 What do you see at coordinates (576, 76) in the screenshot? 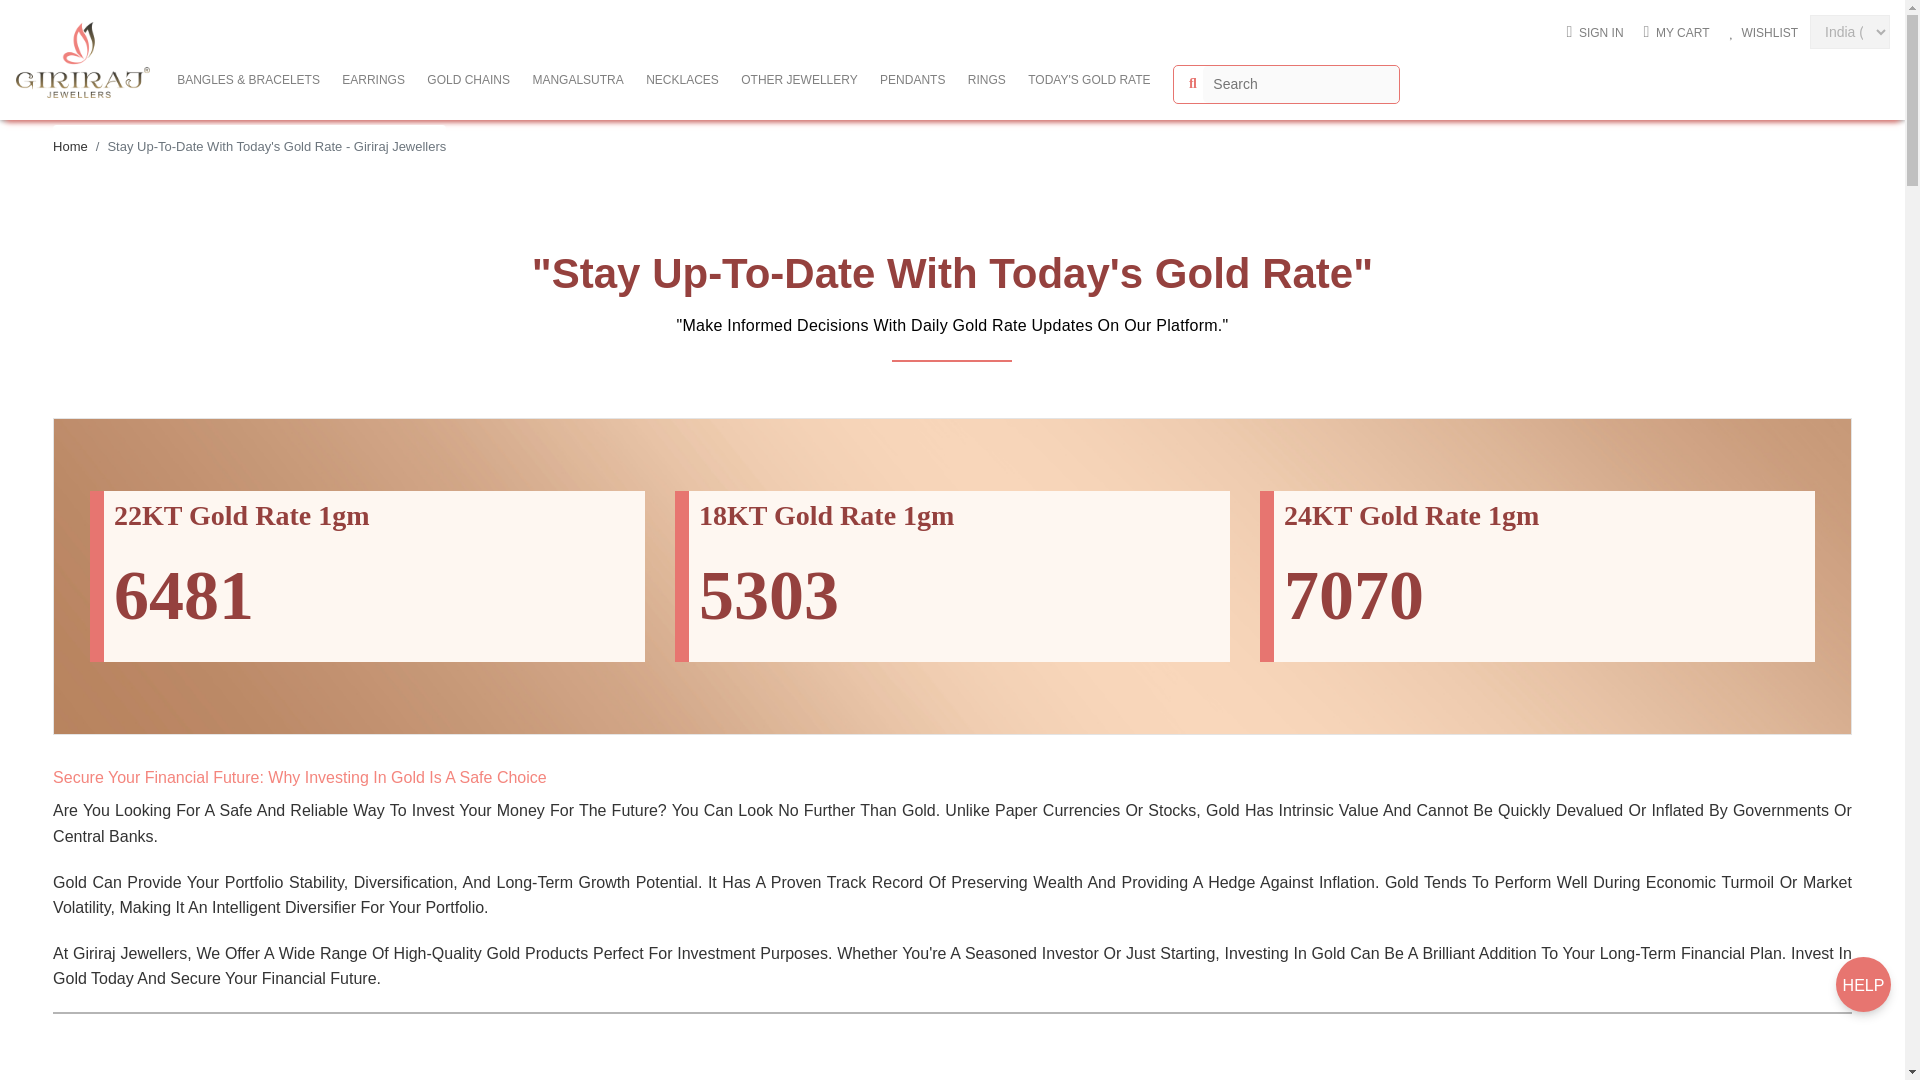
I see `MANGALSUTRA` at bounding box center [576, 76].